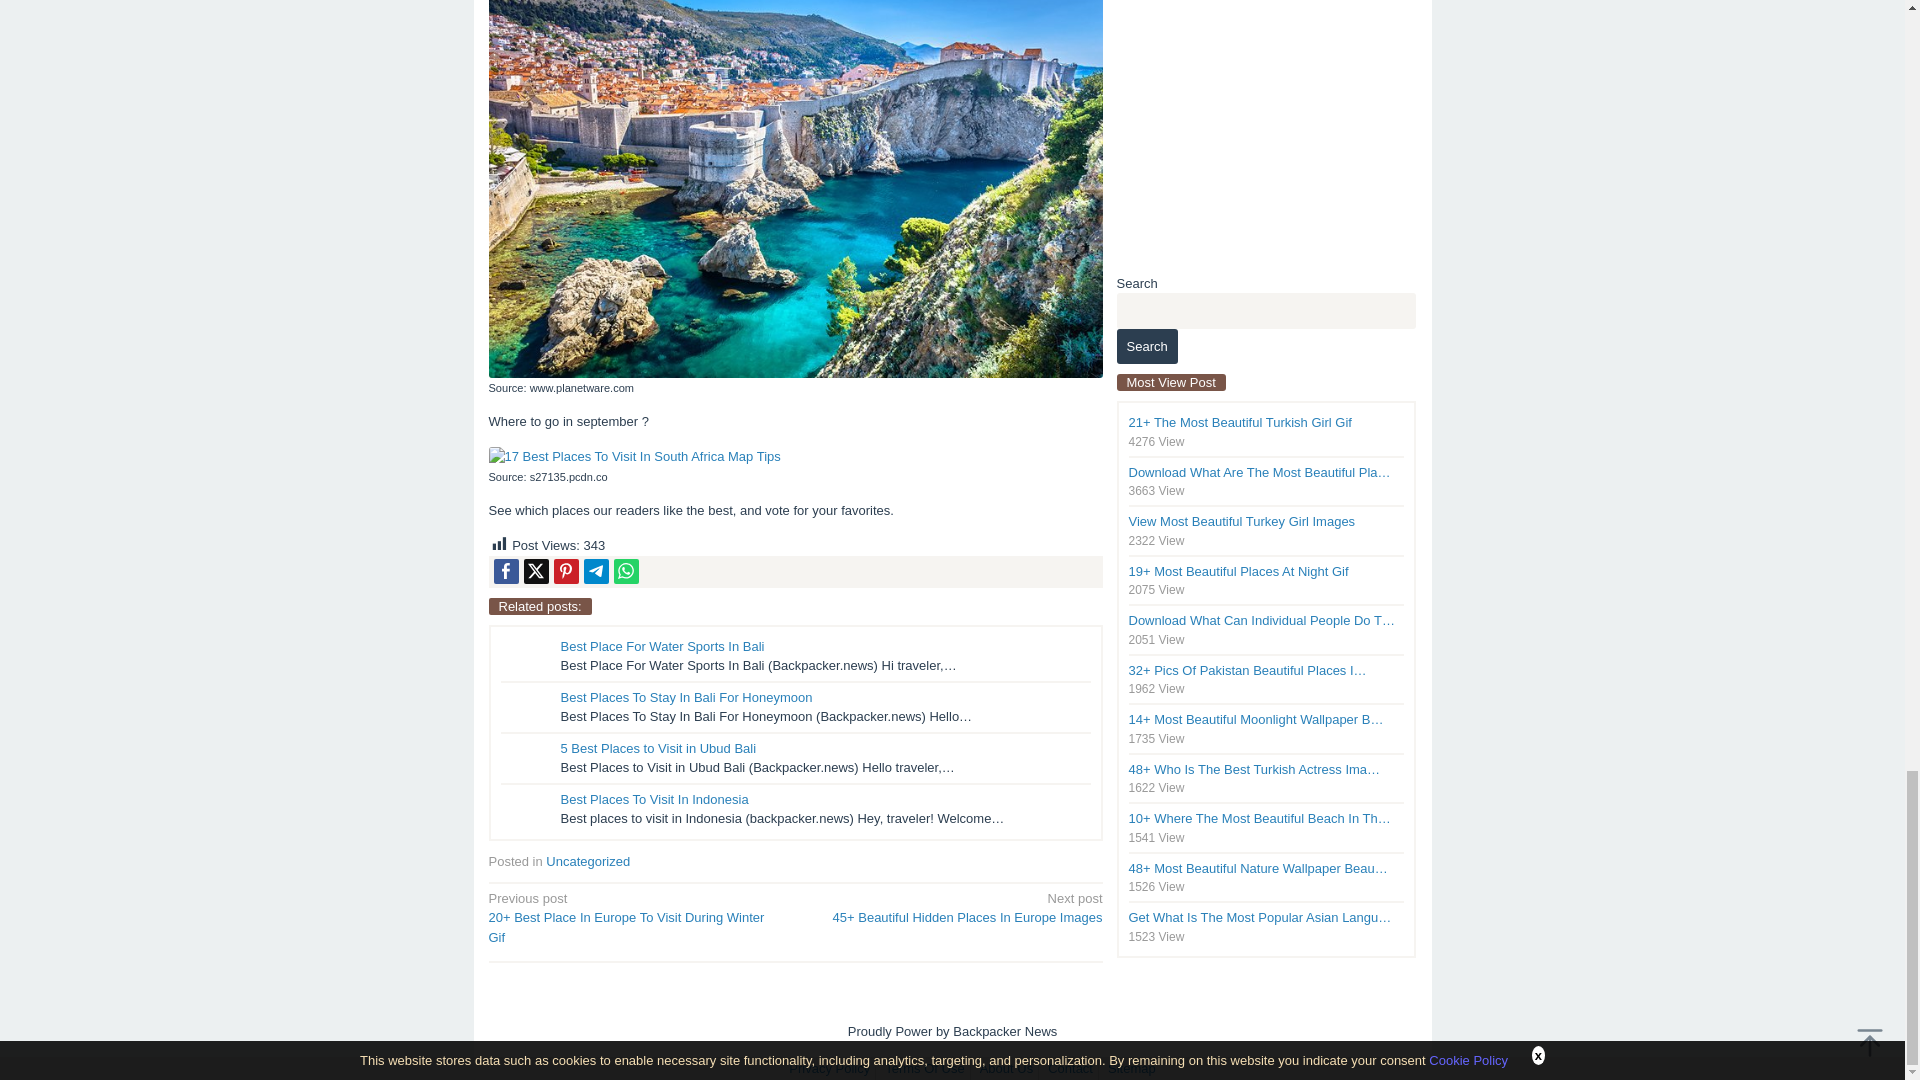  What do you see at coordinates (536, 572) in the screenshot?
I see `Tweet this` at bounding box center [536, 572].